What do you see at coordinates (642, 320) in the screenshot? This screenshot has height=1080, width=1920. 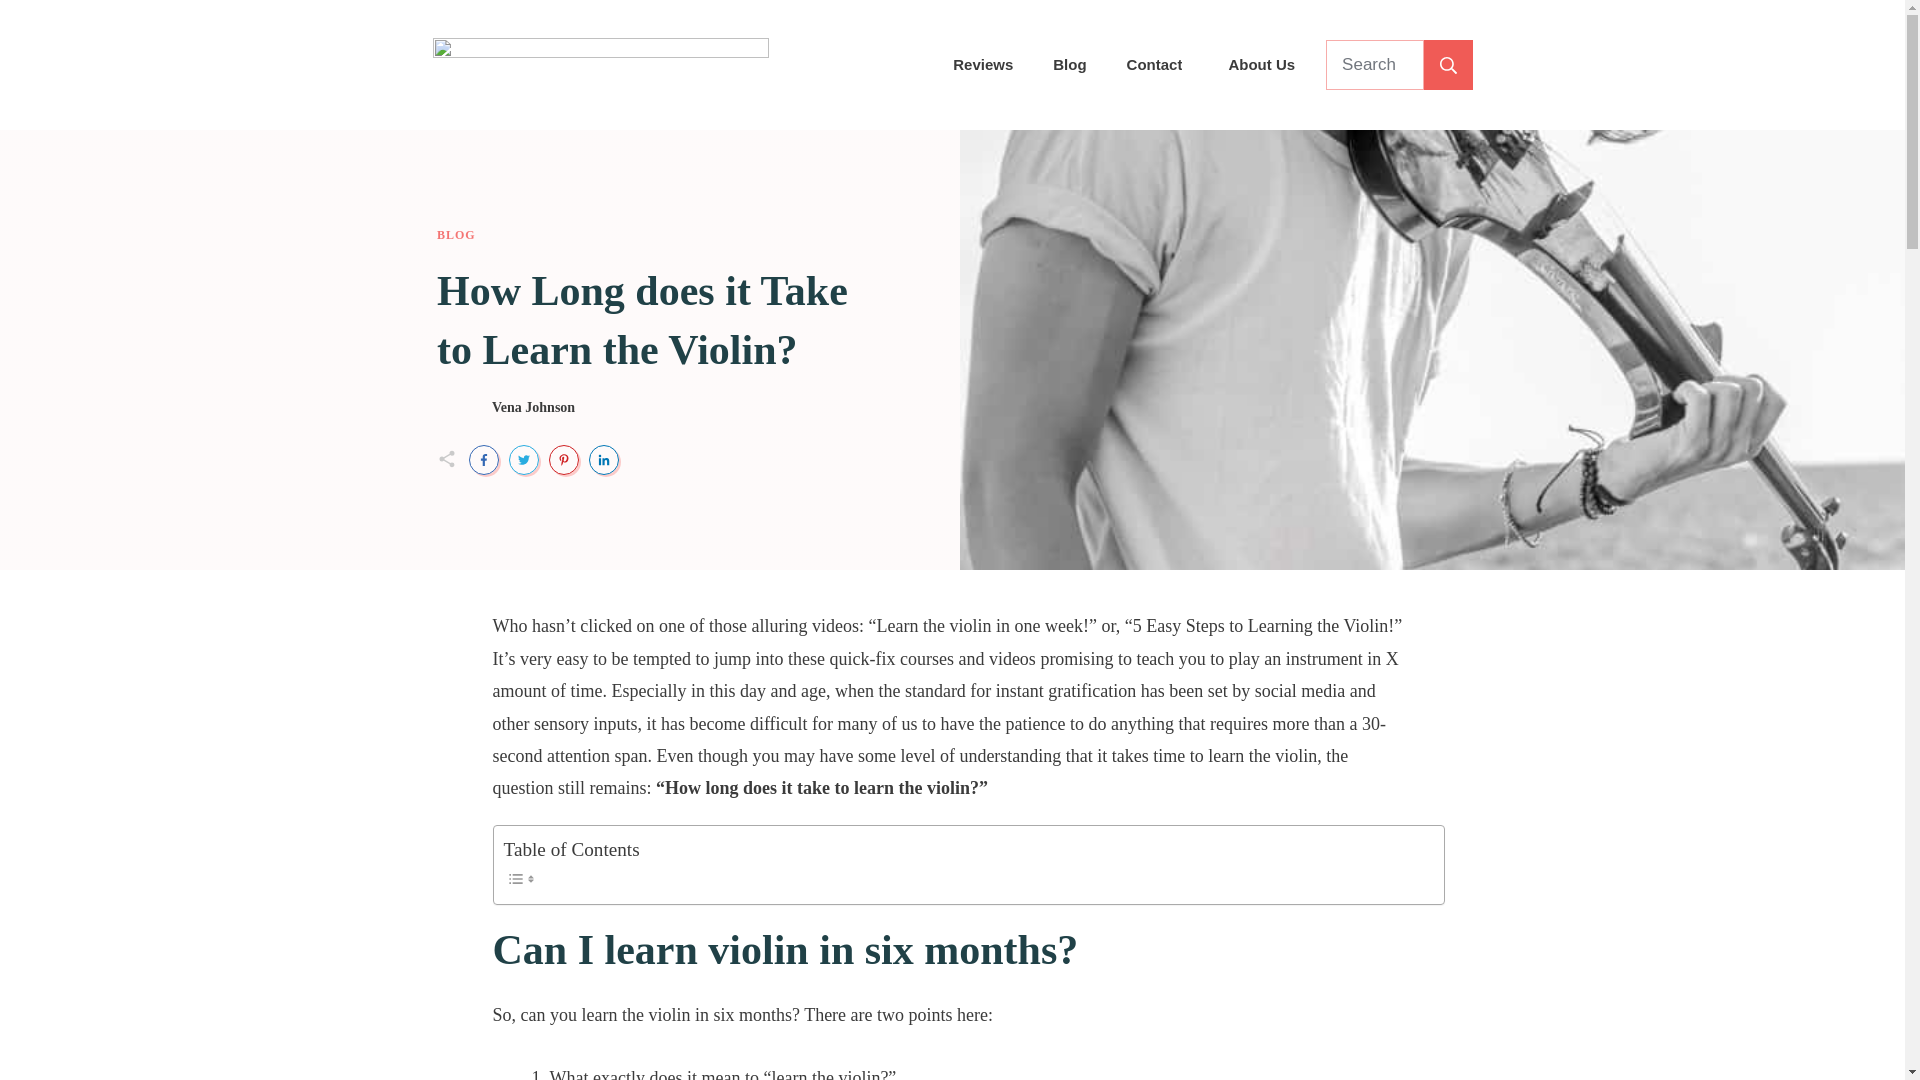 I see `How Long does it Take to Learn the Violin?` at bounding box center [642, 320].